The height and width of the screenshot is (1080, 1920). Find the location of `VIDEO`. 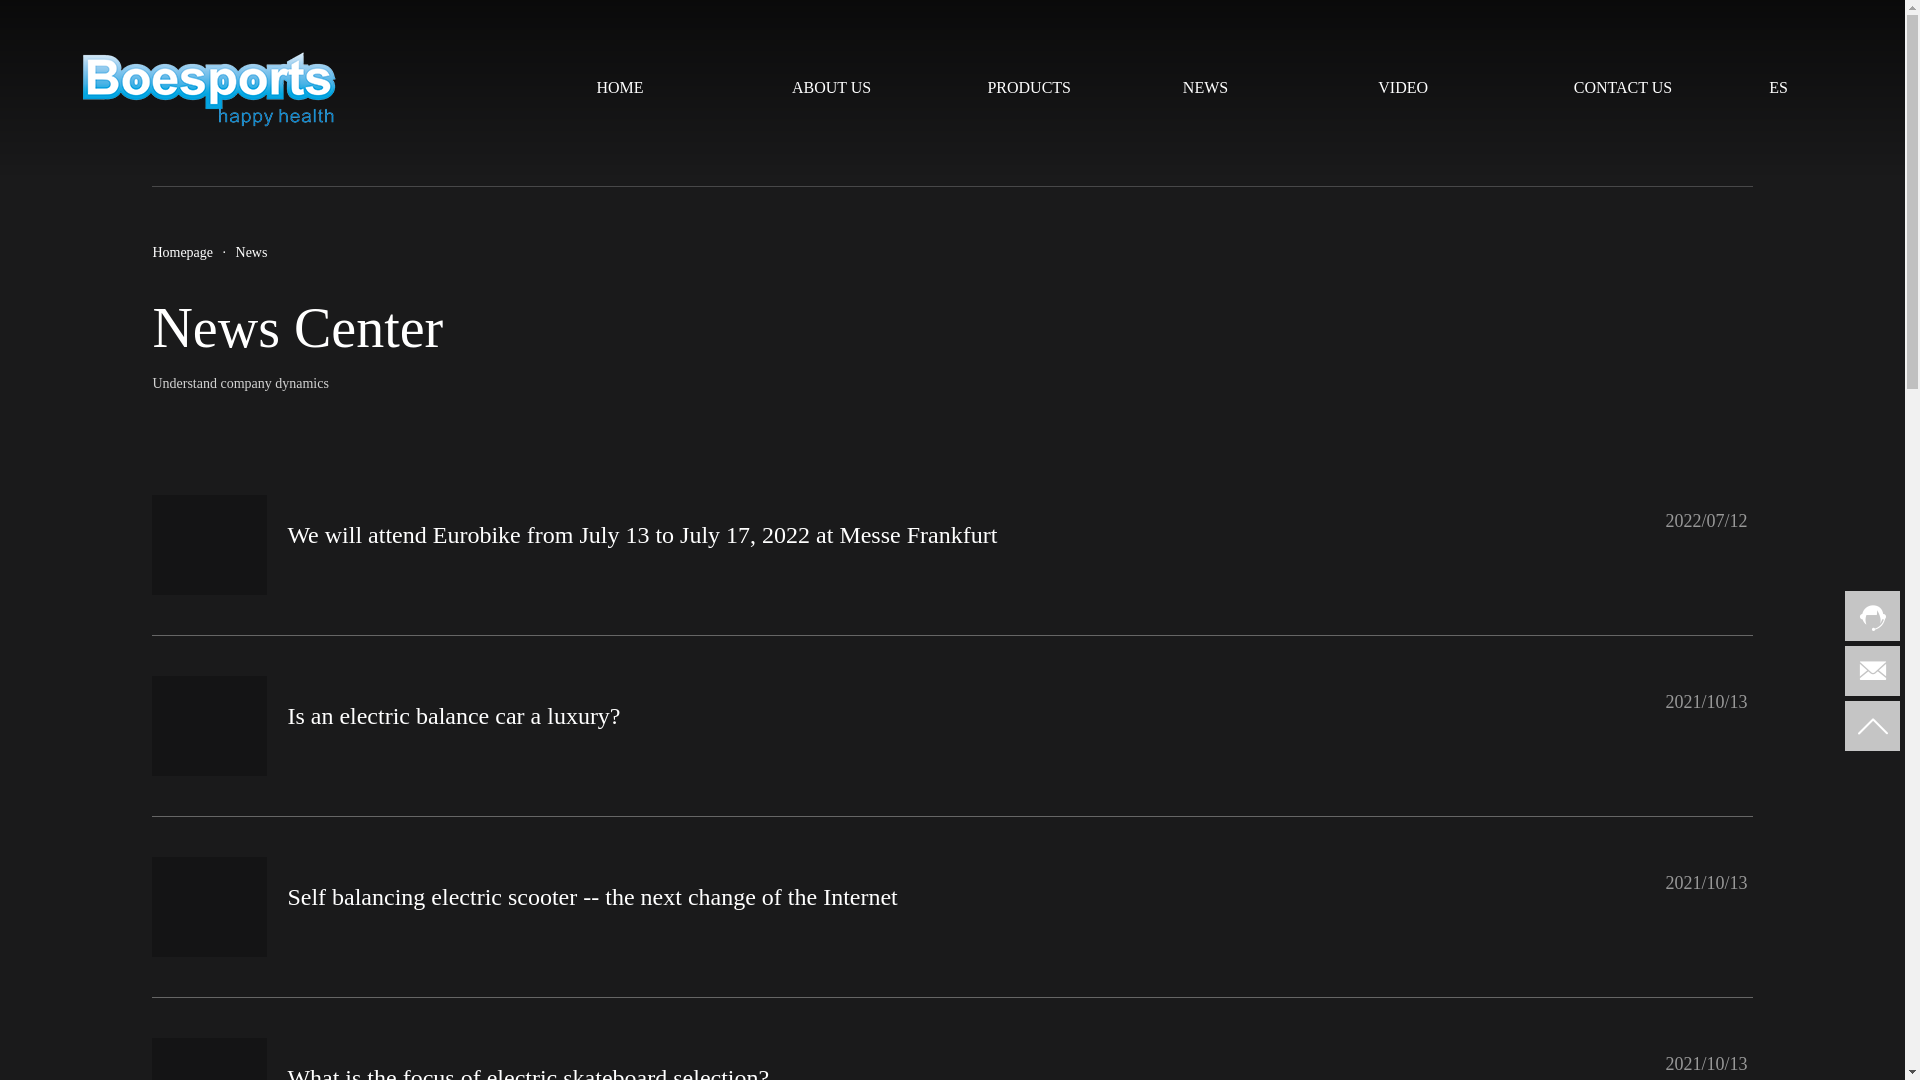

VIDEO is located at coordinates (1450, 88).